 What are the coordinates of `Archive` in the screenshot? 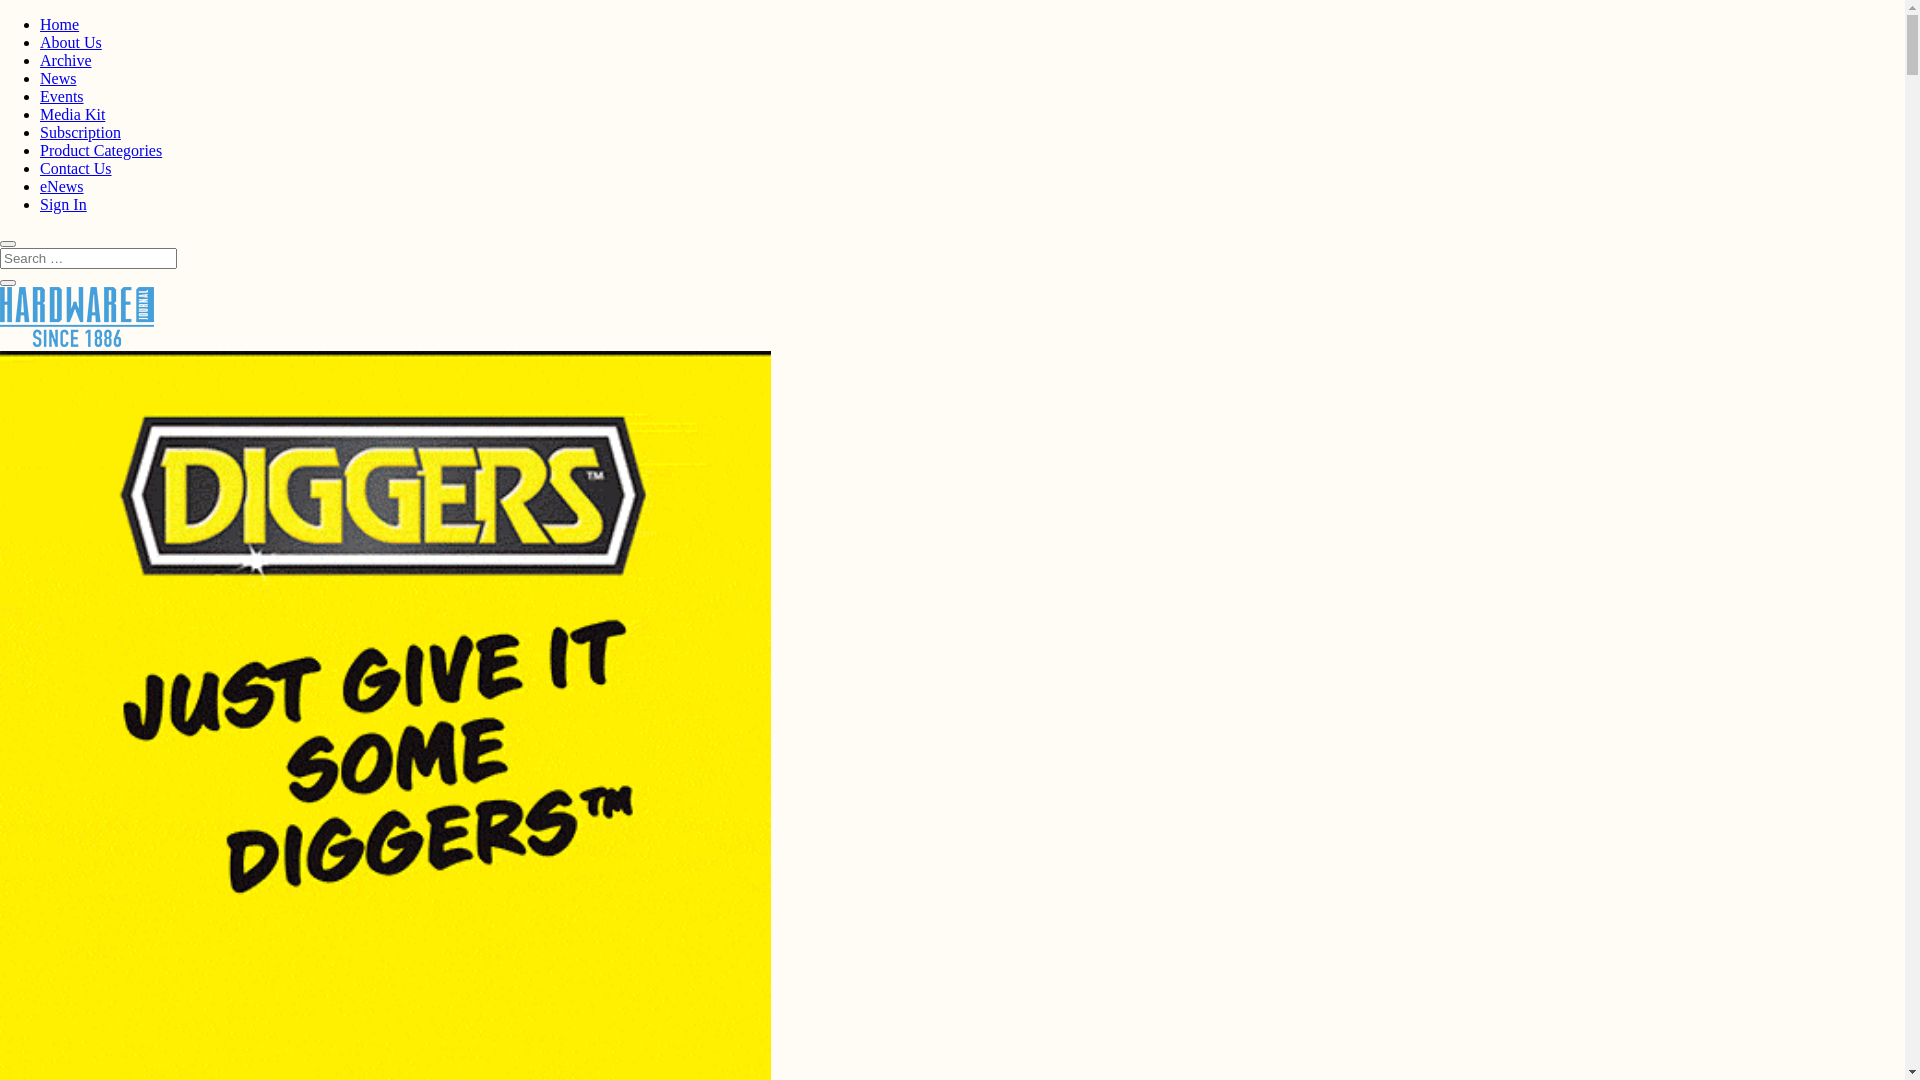 It's located at (66, 60).